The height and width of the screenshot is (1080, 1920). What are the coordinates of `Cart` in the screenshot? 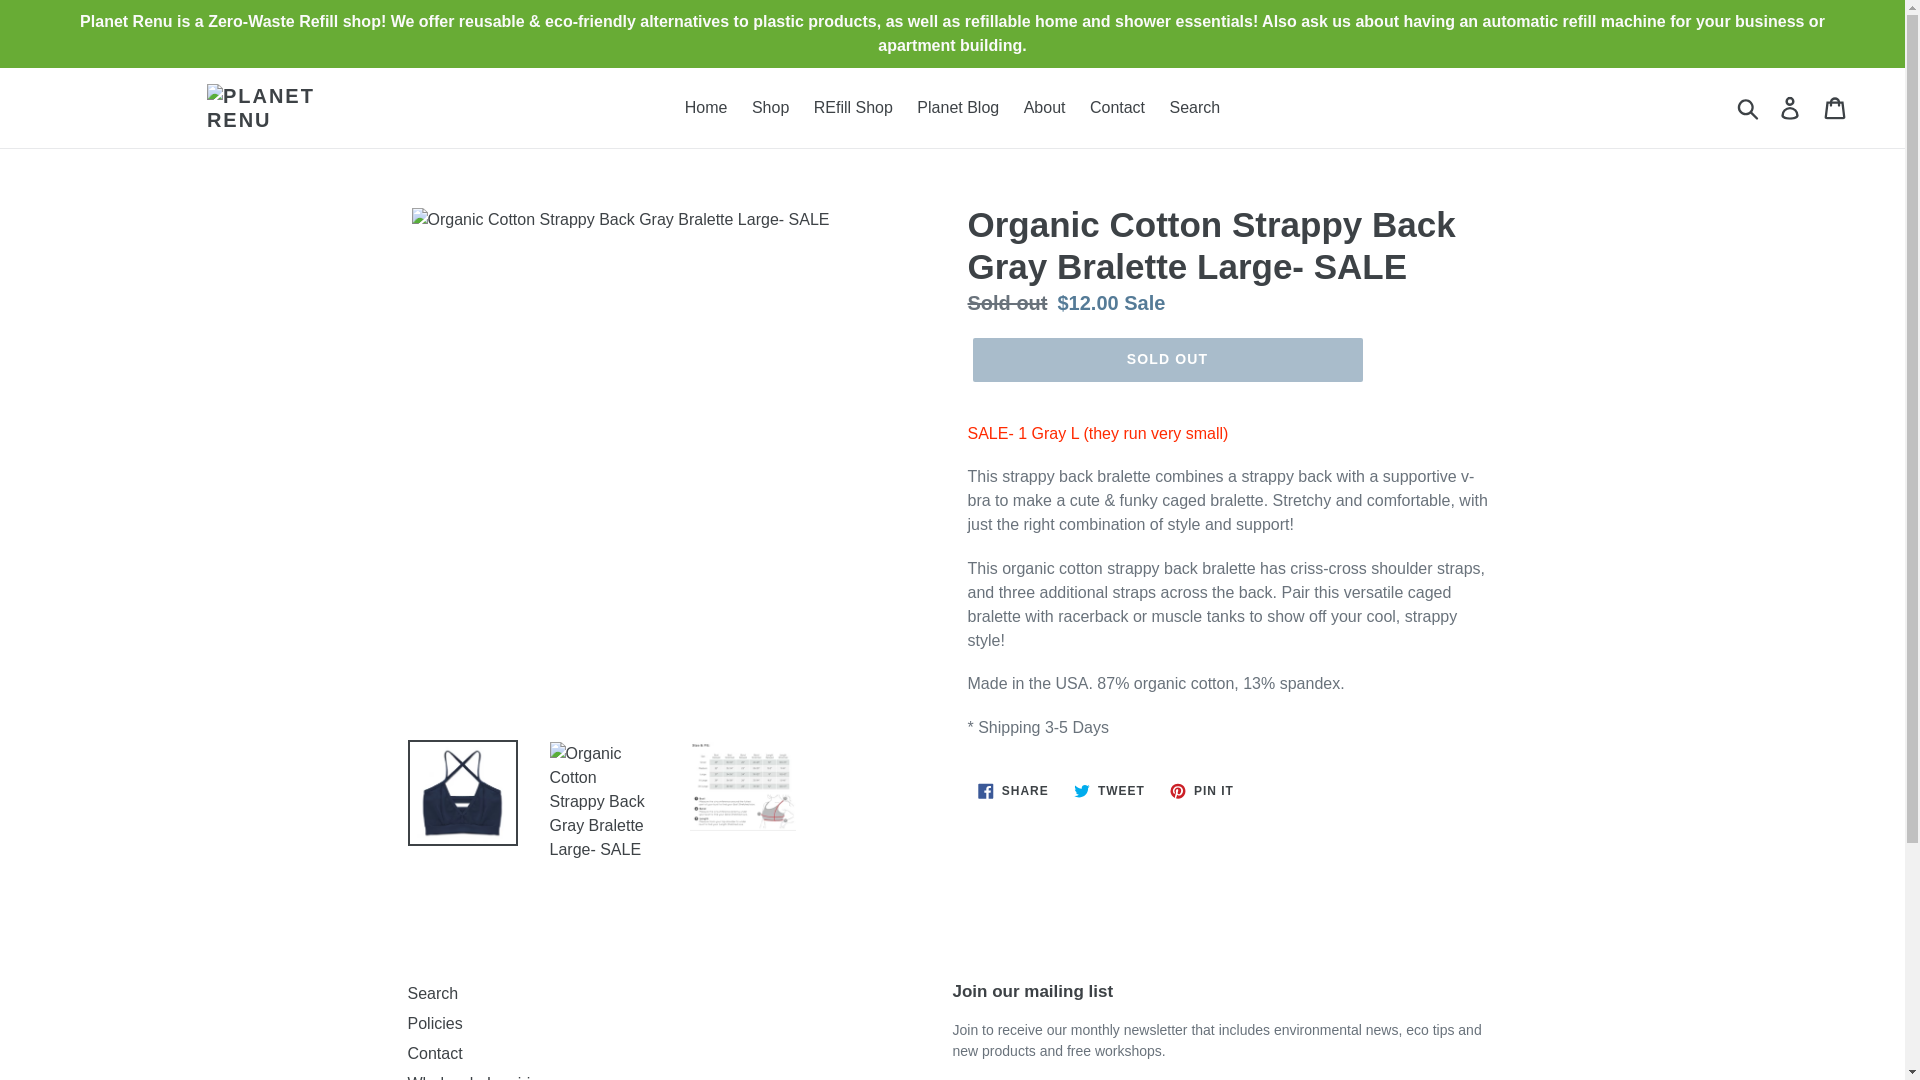 It's located at (1836, 108).